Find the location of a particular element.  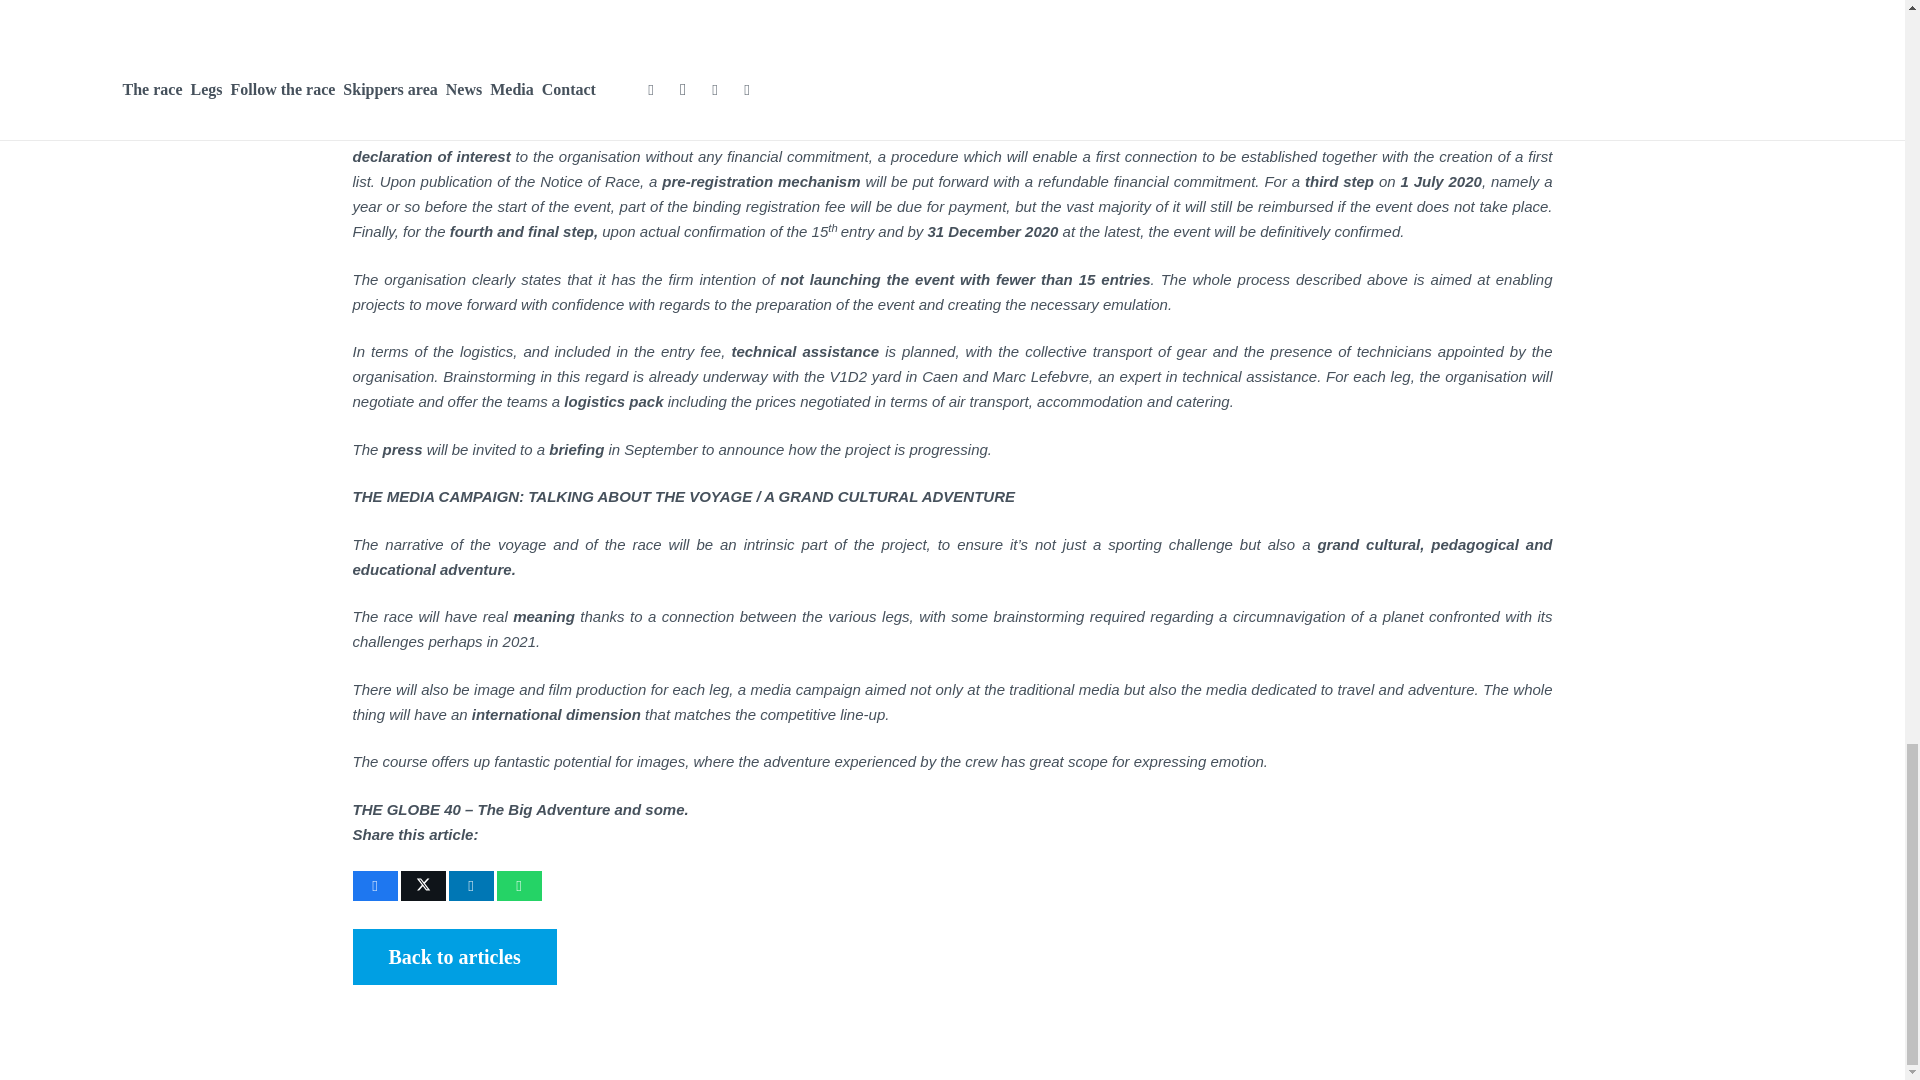

Share this is located at coordinates (374, 885).